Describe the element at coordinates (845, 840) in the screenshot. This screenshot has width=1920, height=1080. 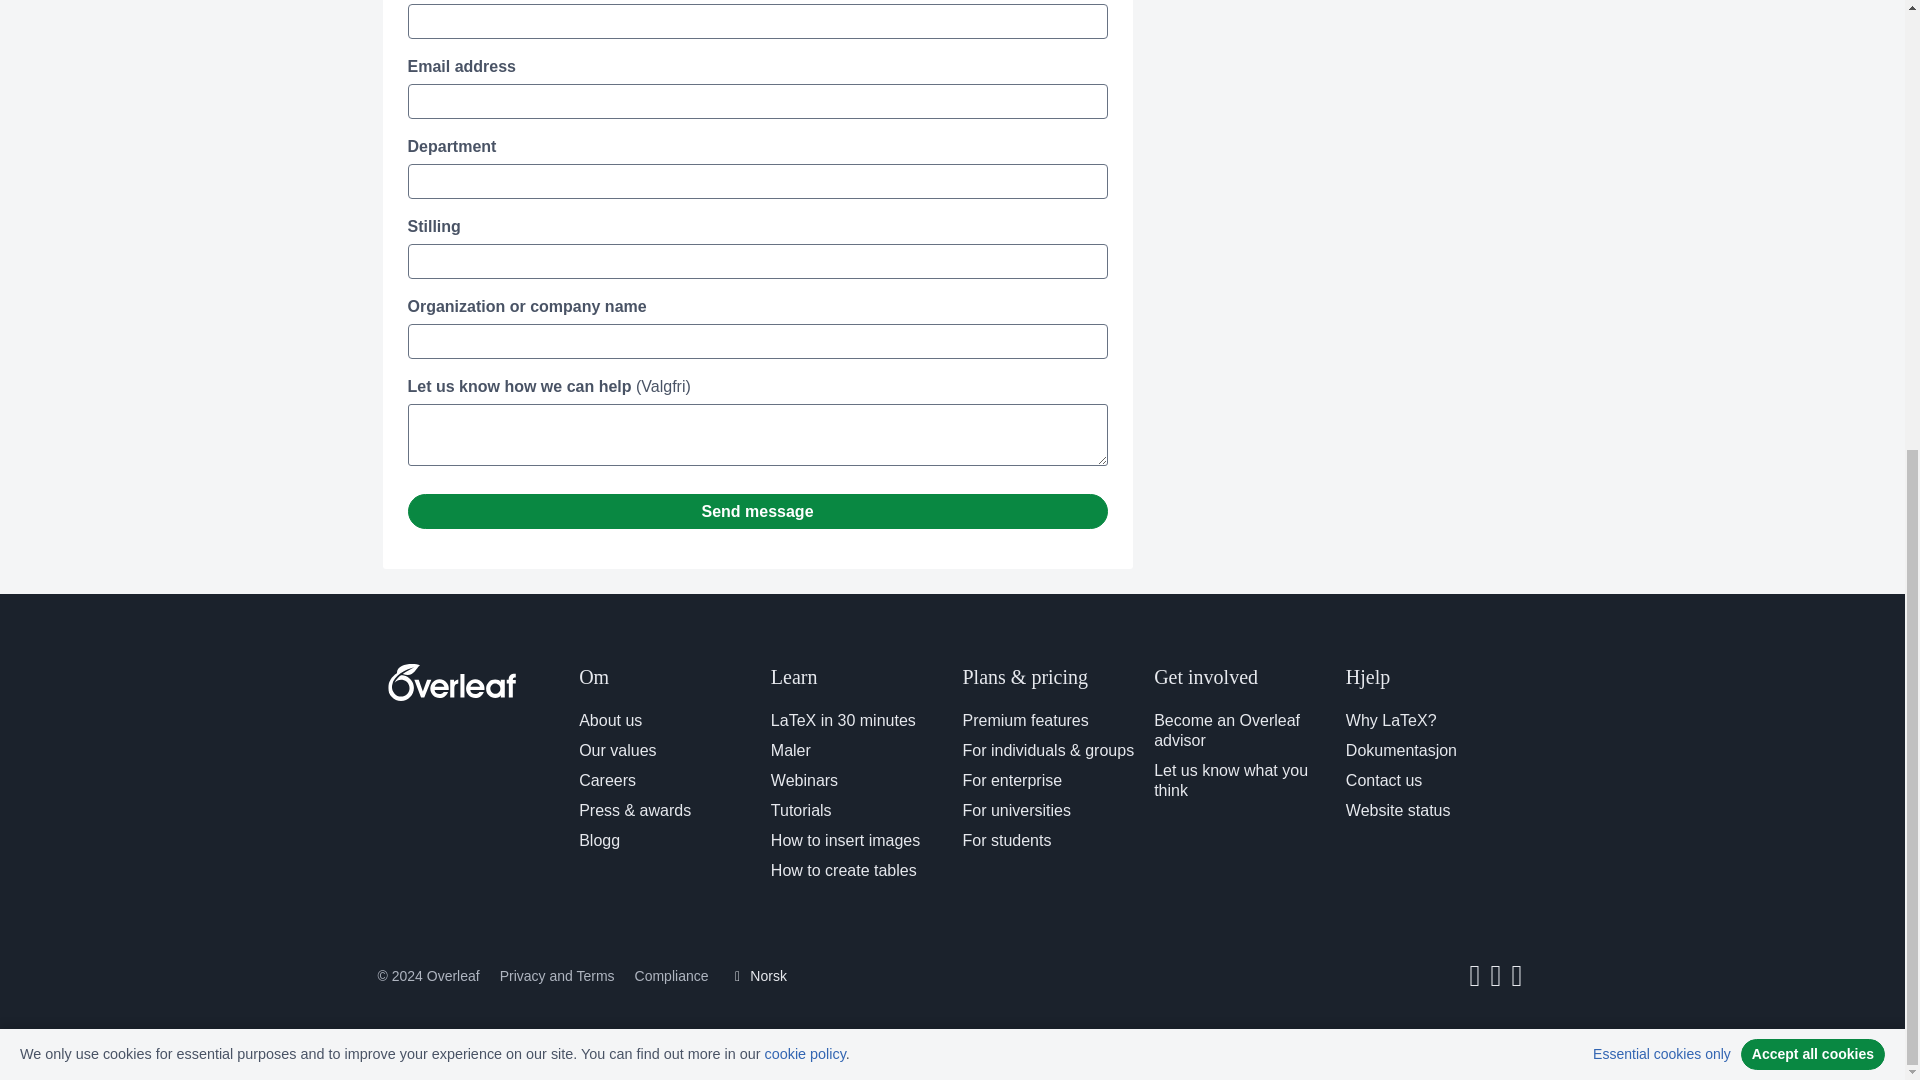
I see `How to insert images` at that location.